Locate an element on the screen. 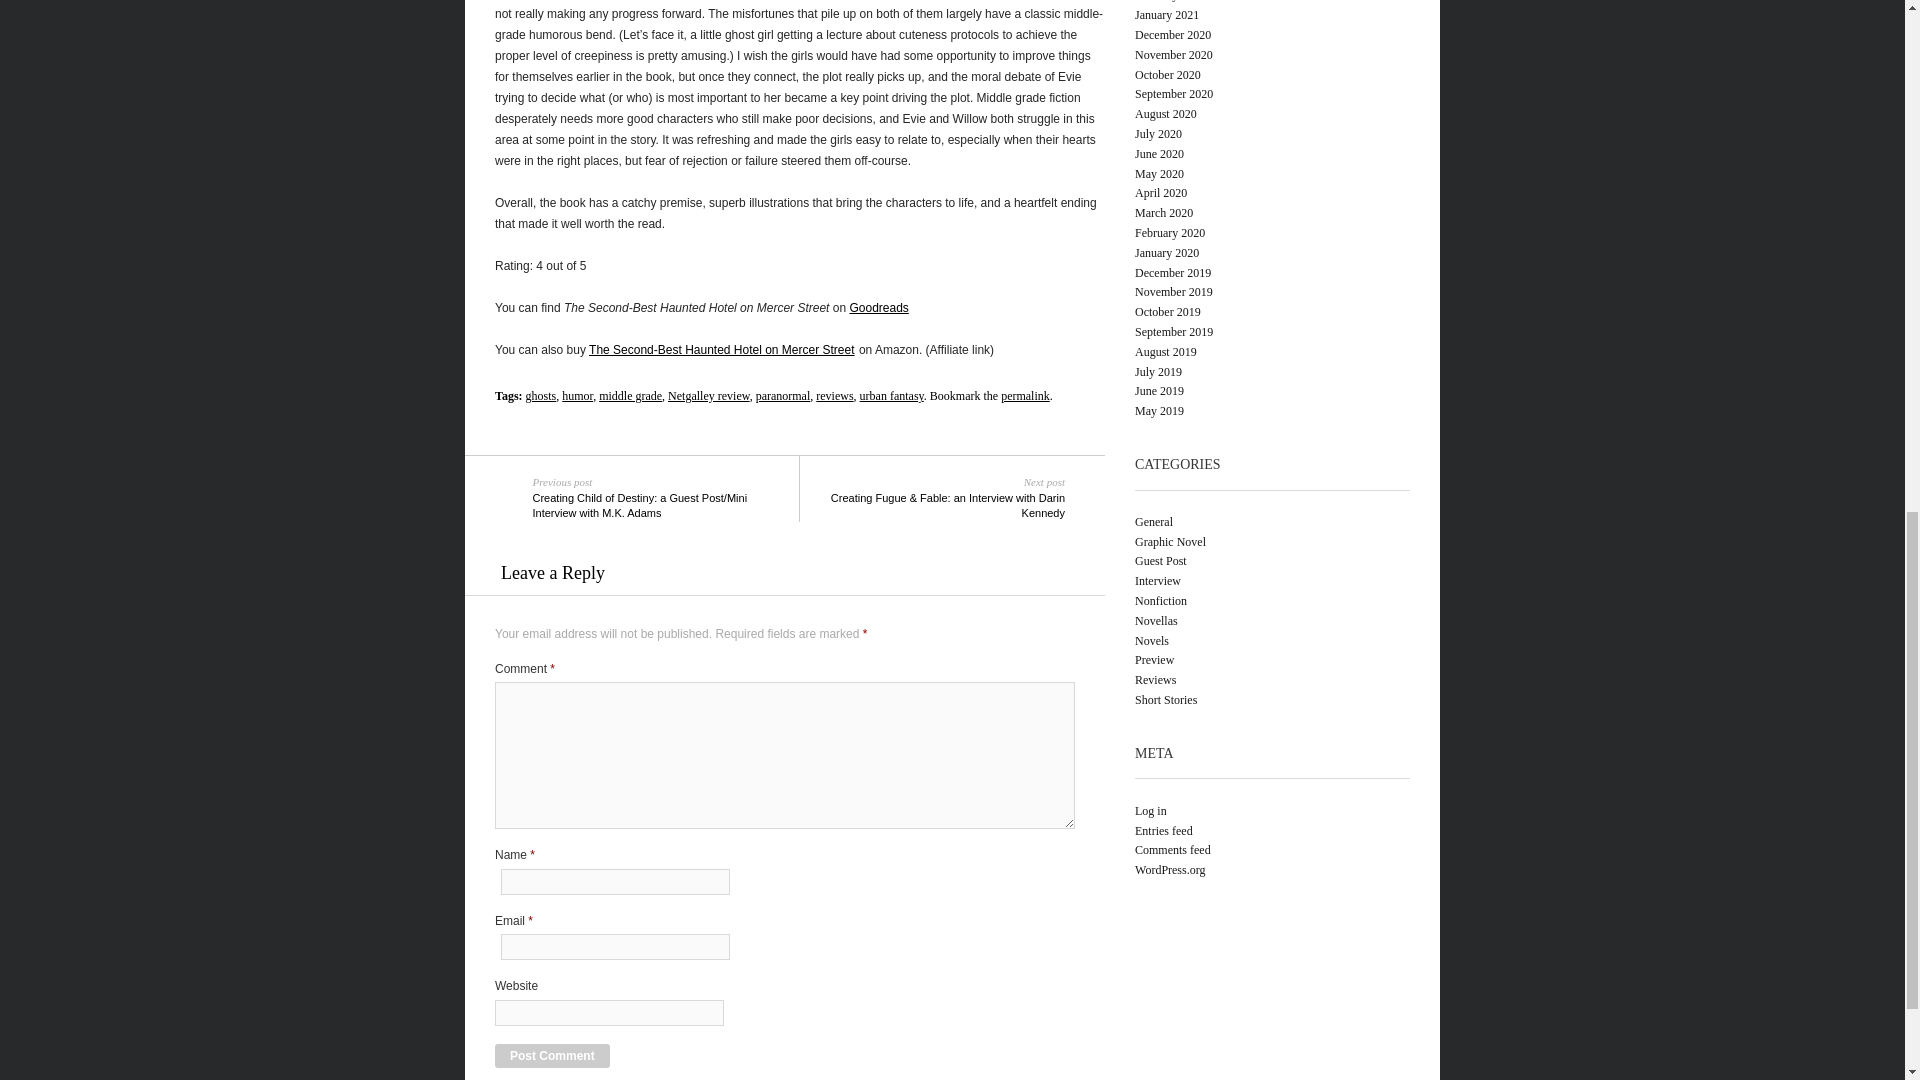  middle grade is located at coordinates (630, 395).